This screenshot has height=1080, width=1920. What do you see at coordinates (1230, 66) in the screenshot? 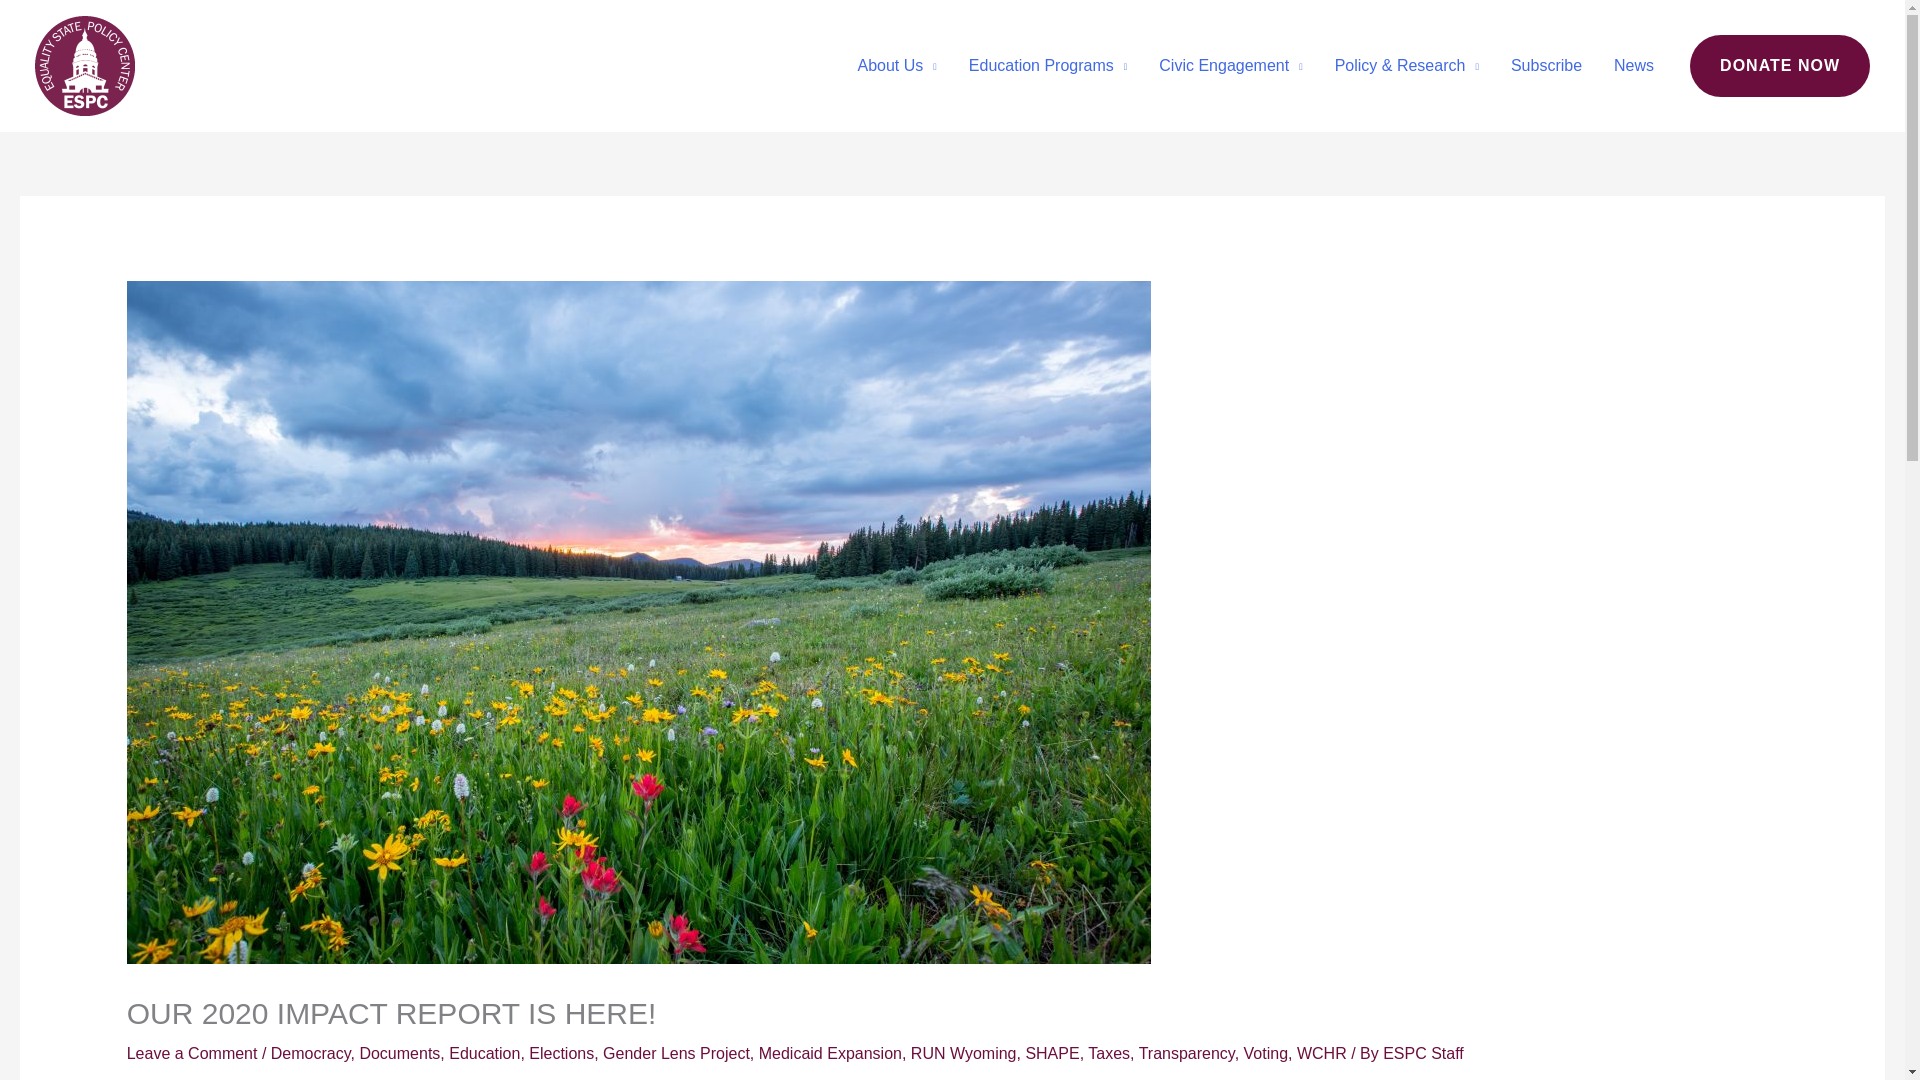
I see `Civic Engagement` at bounding box center [1230, 66].